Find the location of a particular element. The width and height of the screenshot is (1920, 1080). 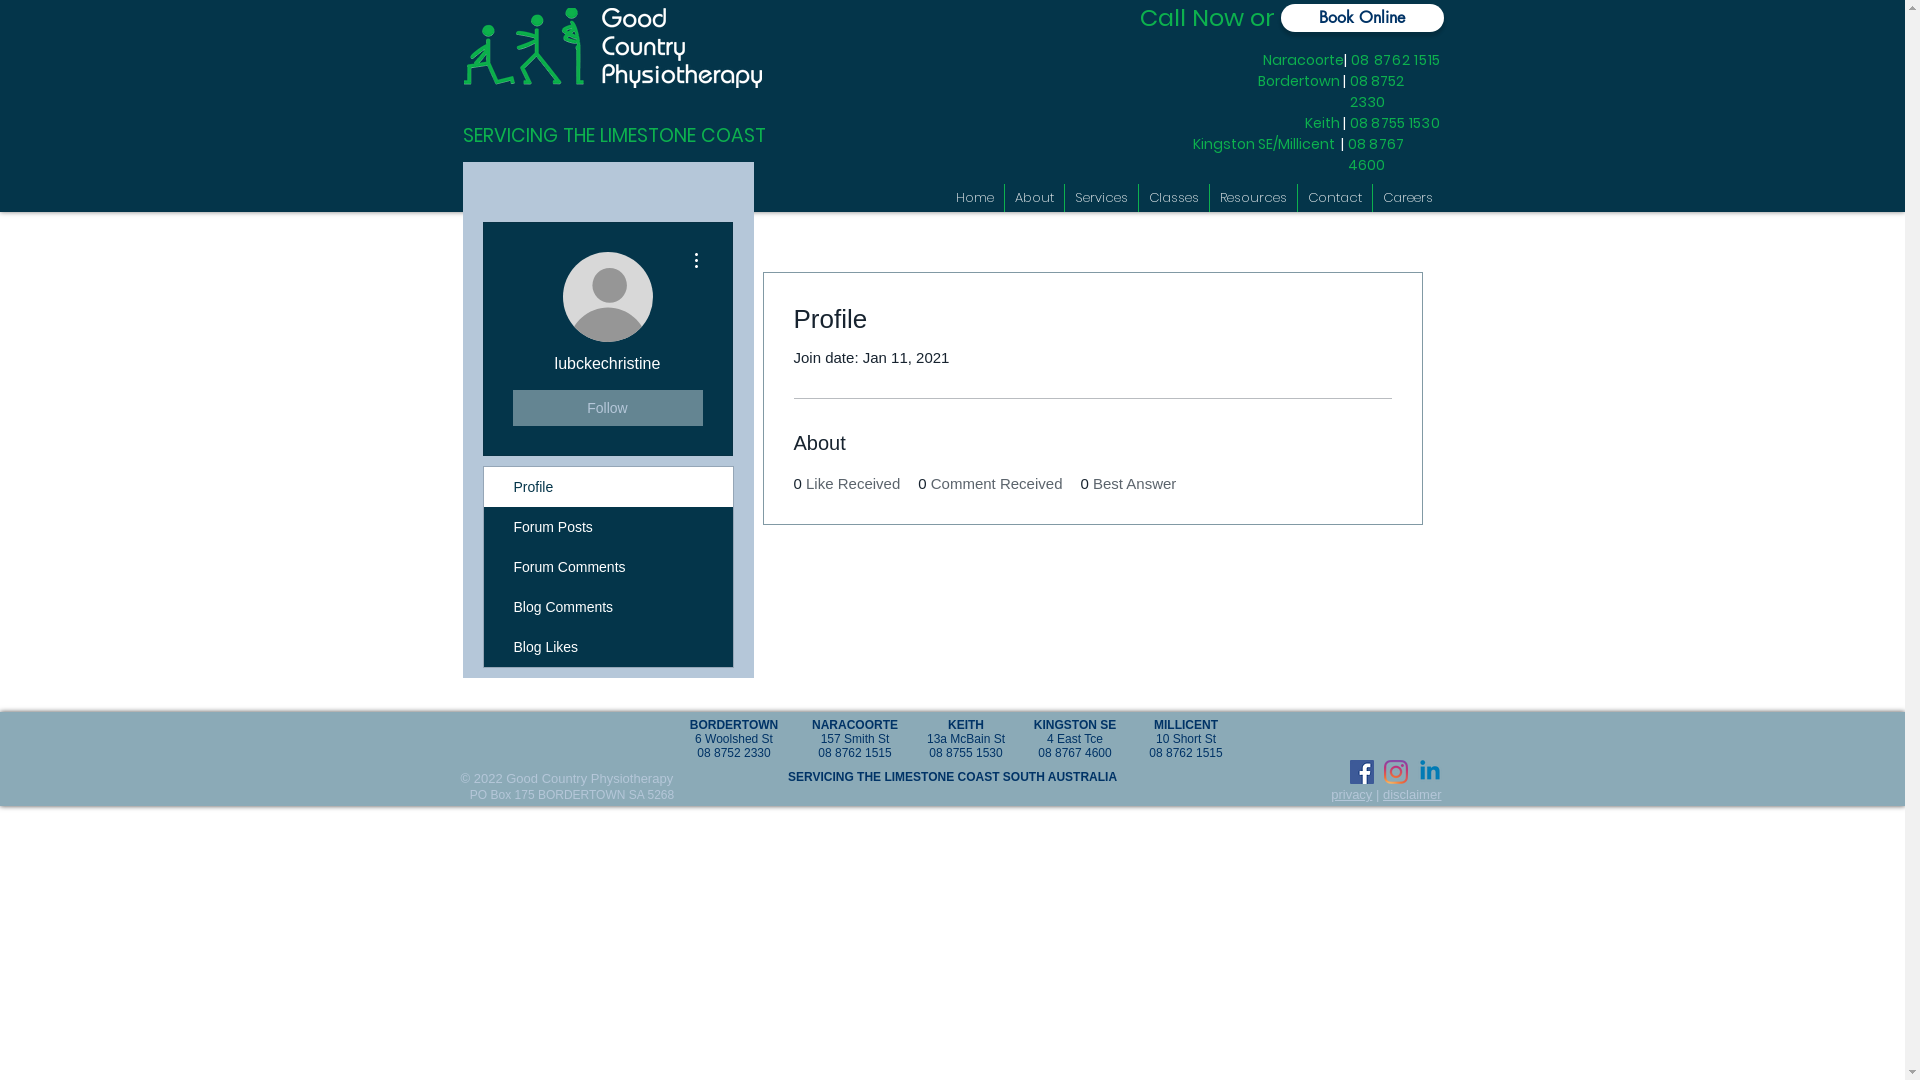

Forum Comments is located at coordinates (608, 567).